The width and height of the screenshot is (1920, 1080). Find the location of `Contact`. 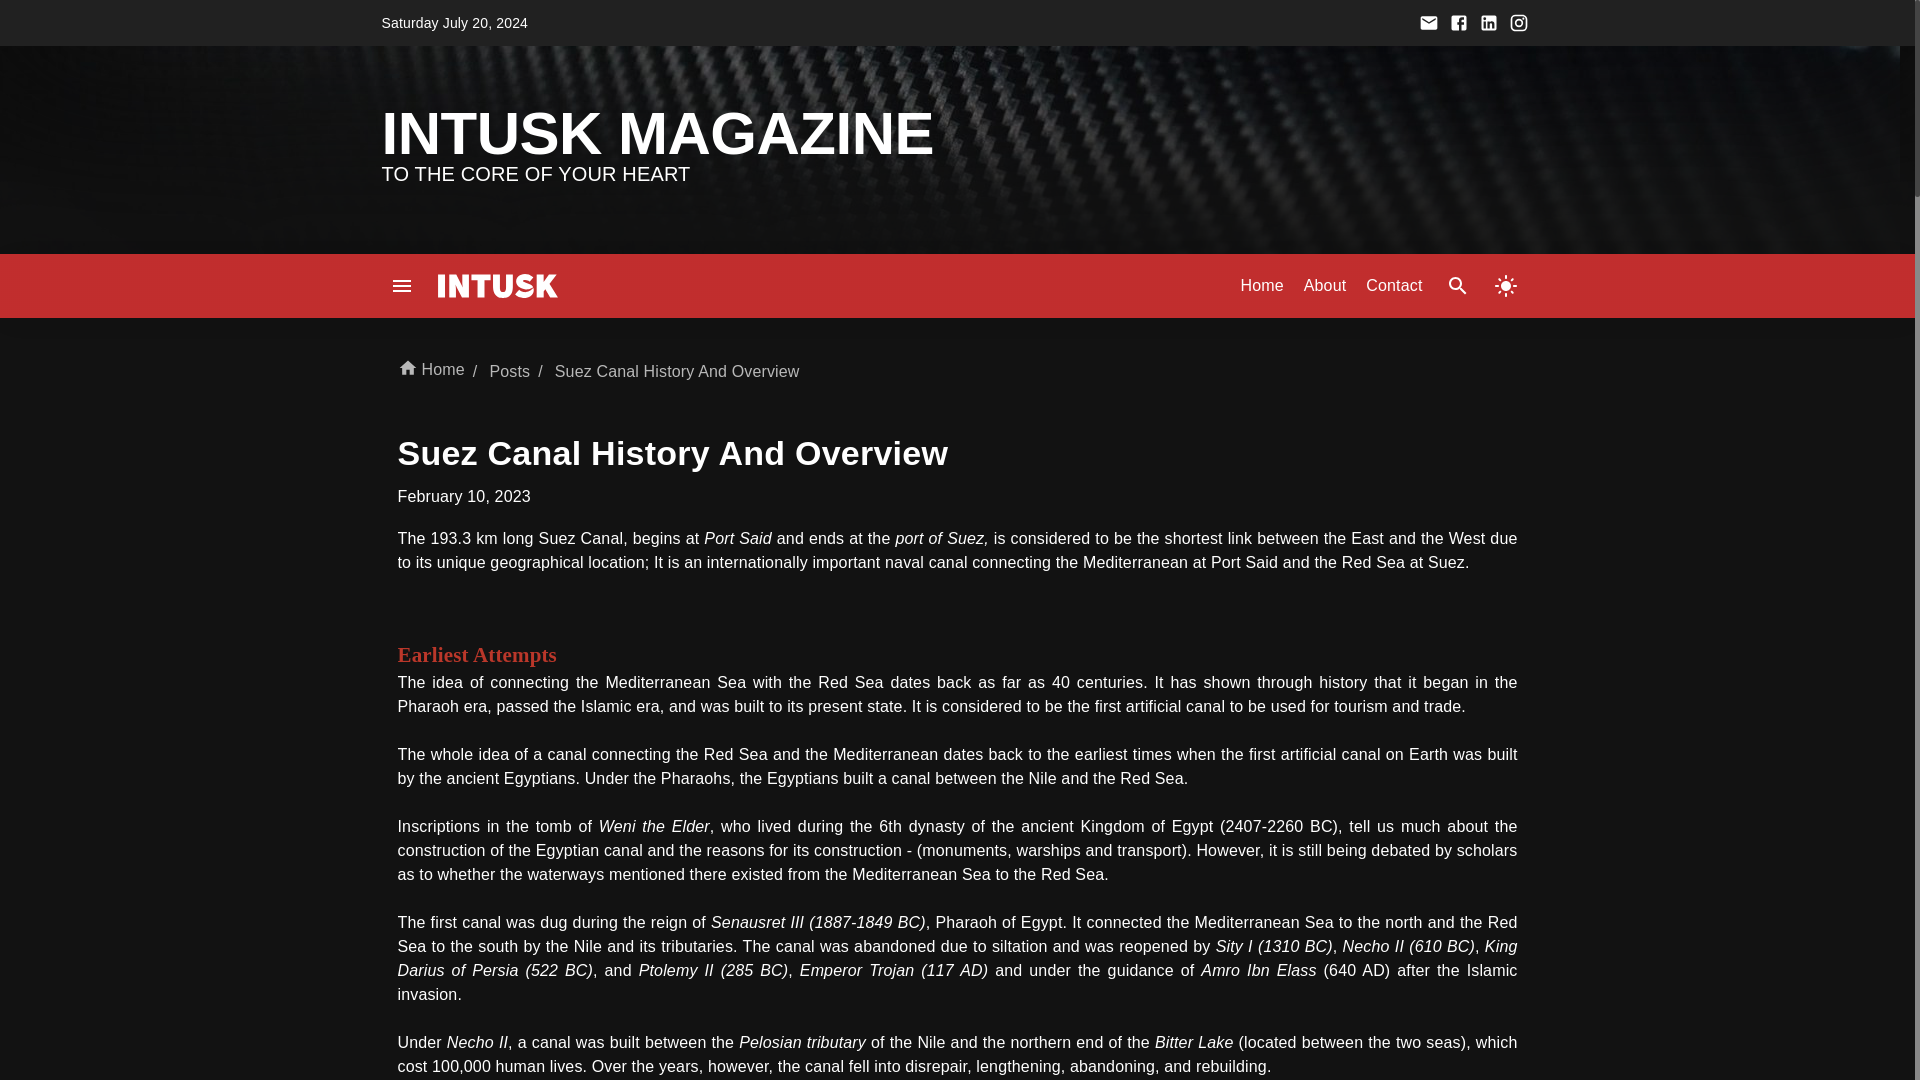

Contact is located at coordinates (1394, 286).